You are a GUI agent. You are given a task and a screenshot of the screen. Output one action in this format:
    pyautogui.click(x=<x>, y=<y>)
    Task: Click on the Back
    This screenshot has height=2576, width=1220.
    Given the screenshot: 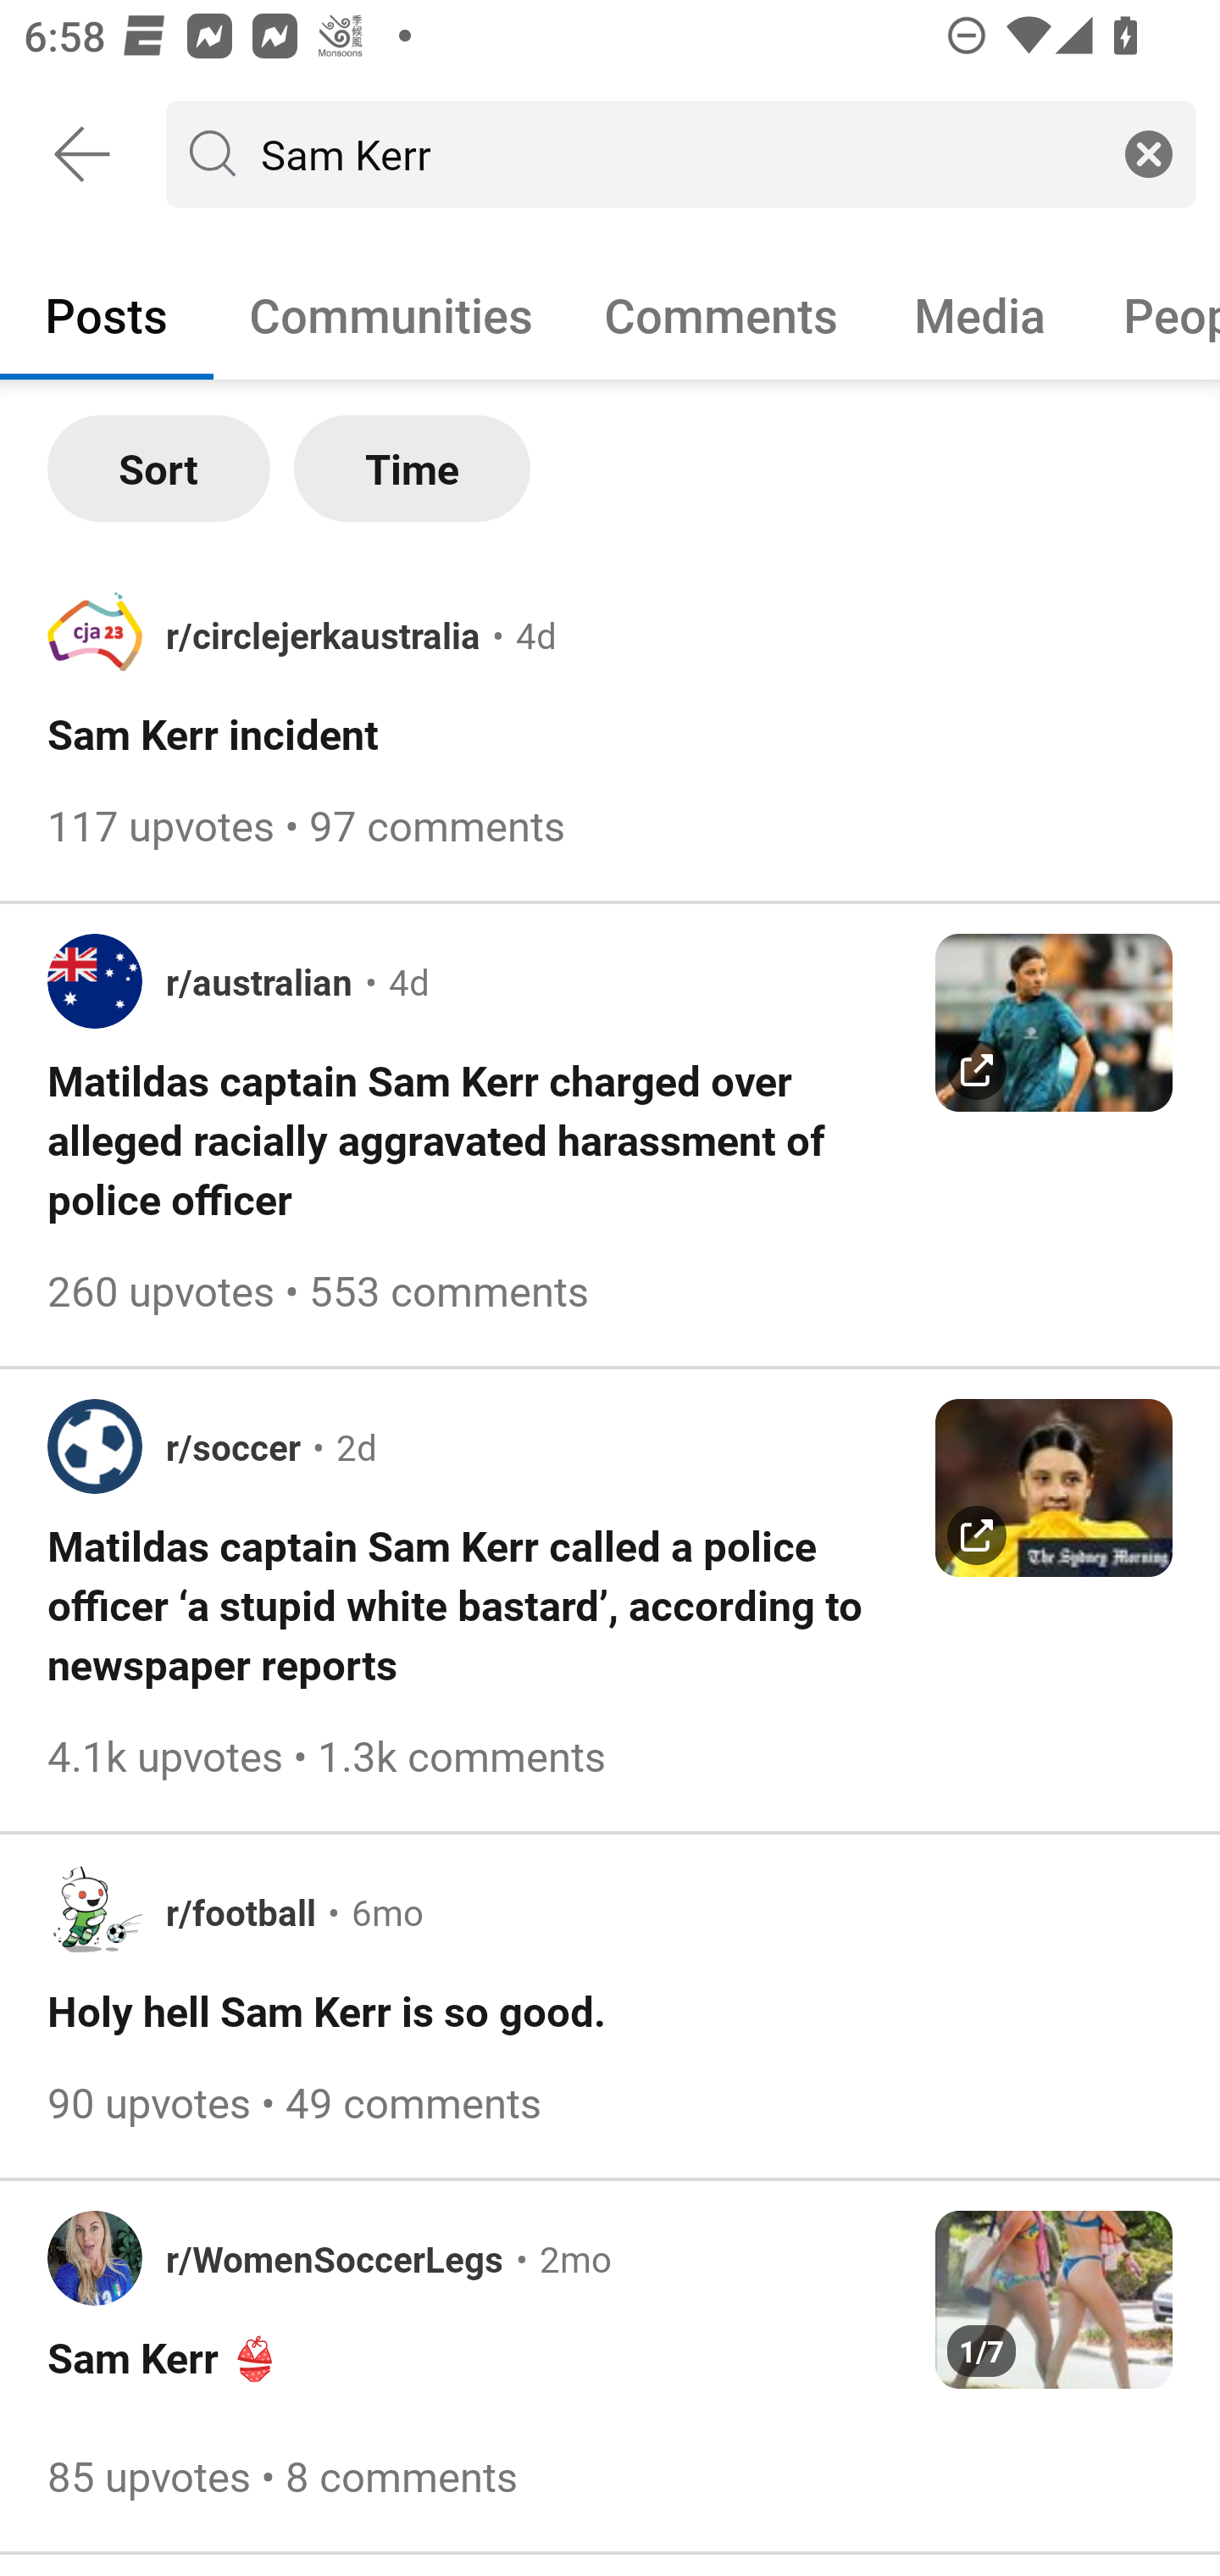 What is the action you would take?
    pyautogui.click(x=83, y=154)
    